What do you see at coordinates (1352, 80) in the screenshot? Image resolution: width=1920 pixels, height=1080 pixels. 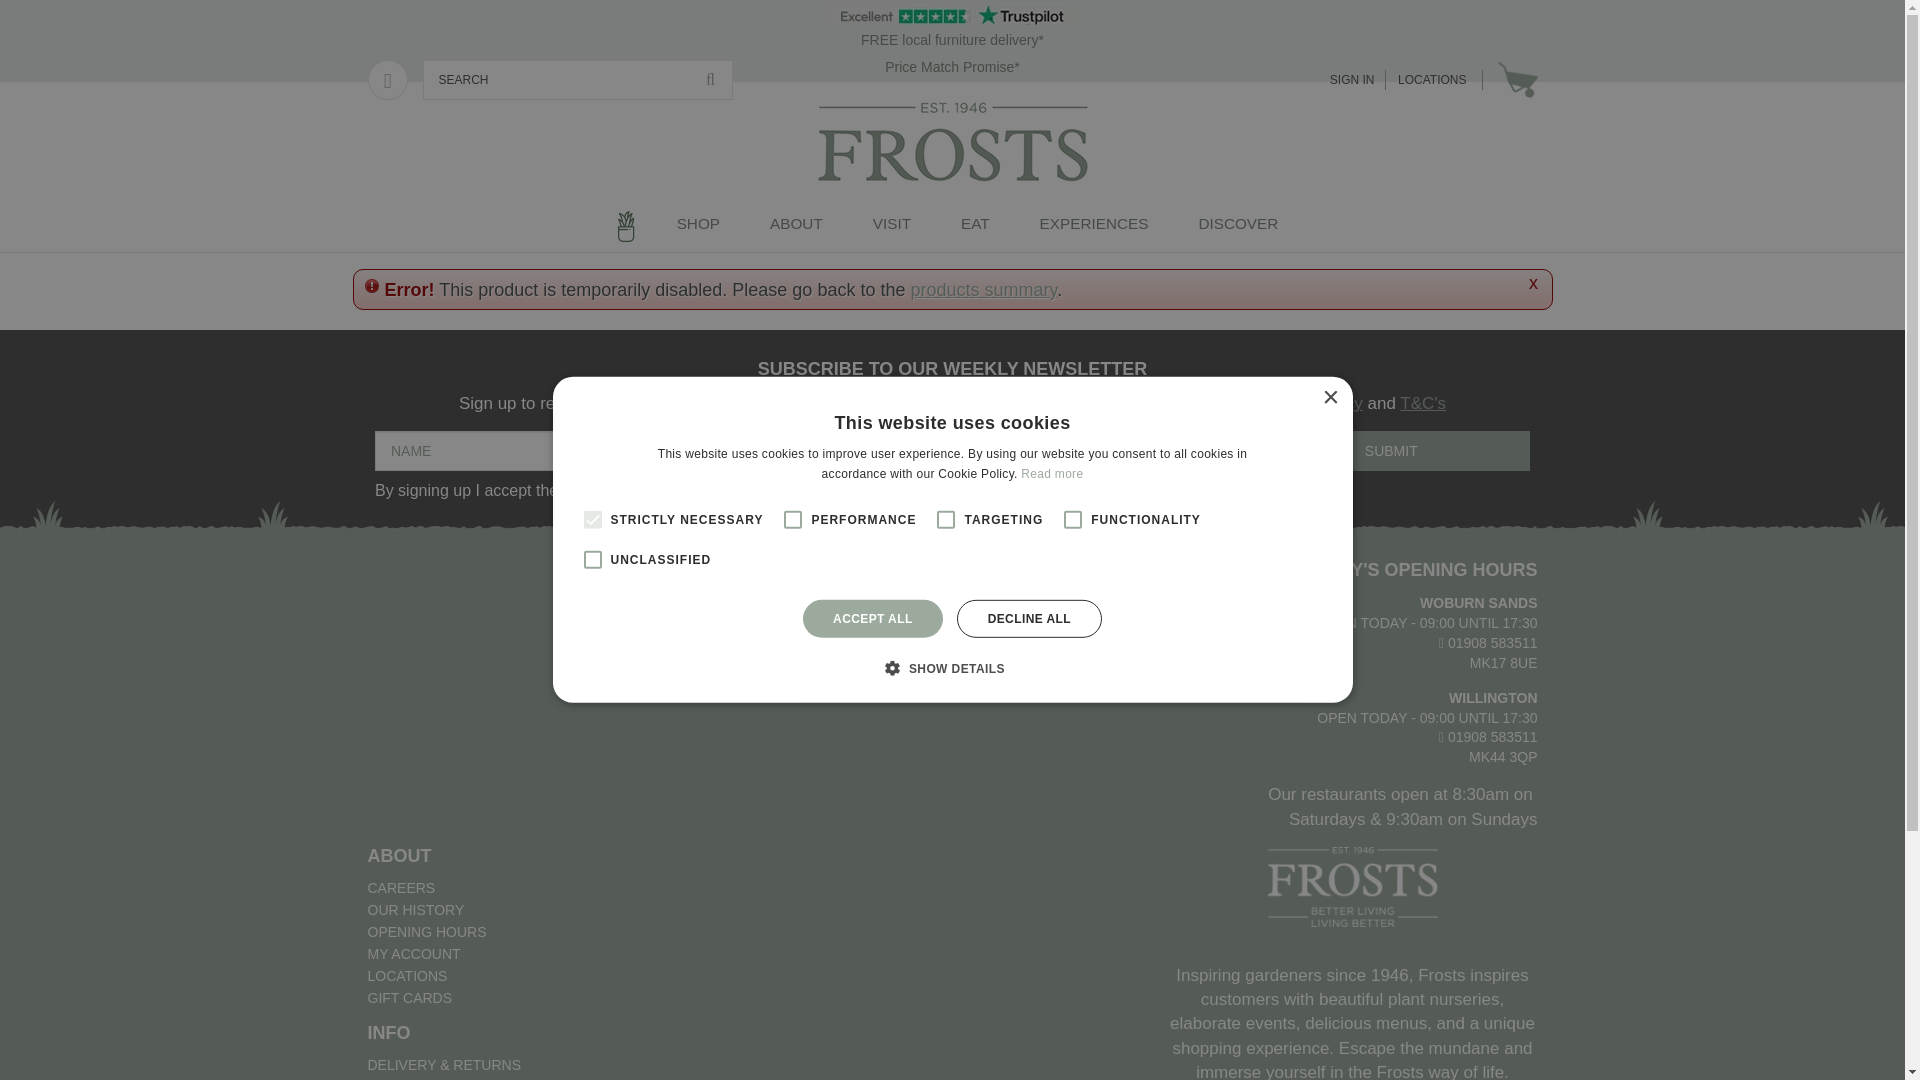 I see `SIGN IN` at bounding box center [1352, 80].